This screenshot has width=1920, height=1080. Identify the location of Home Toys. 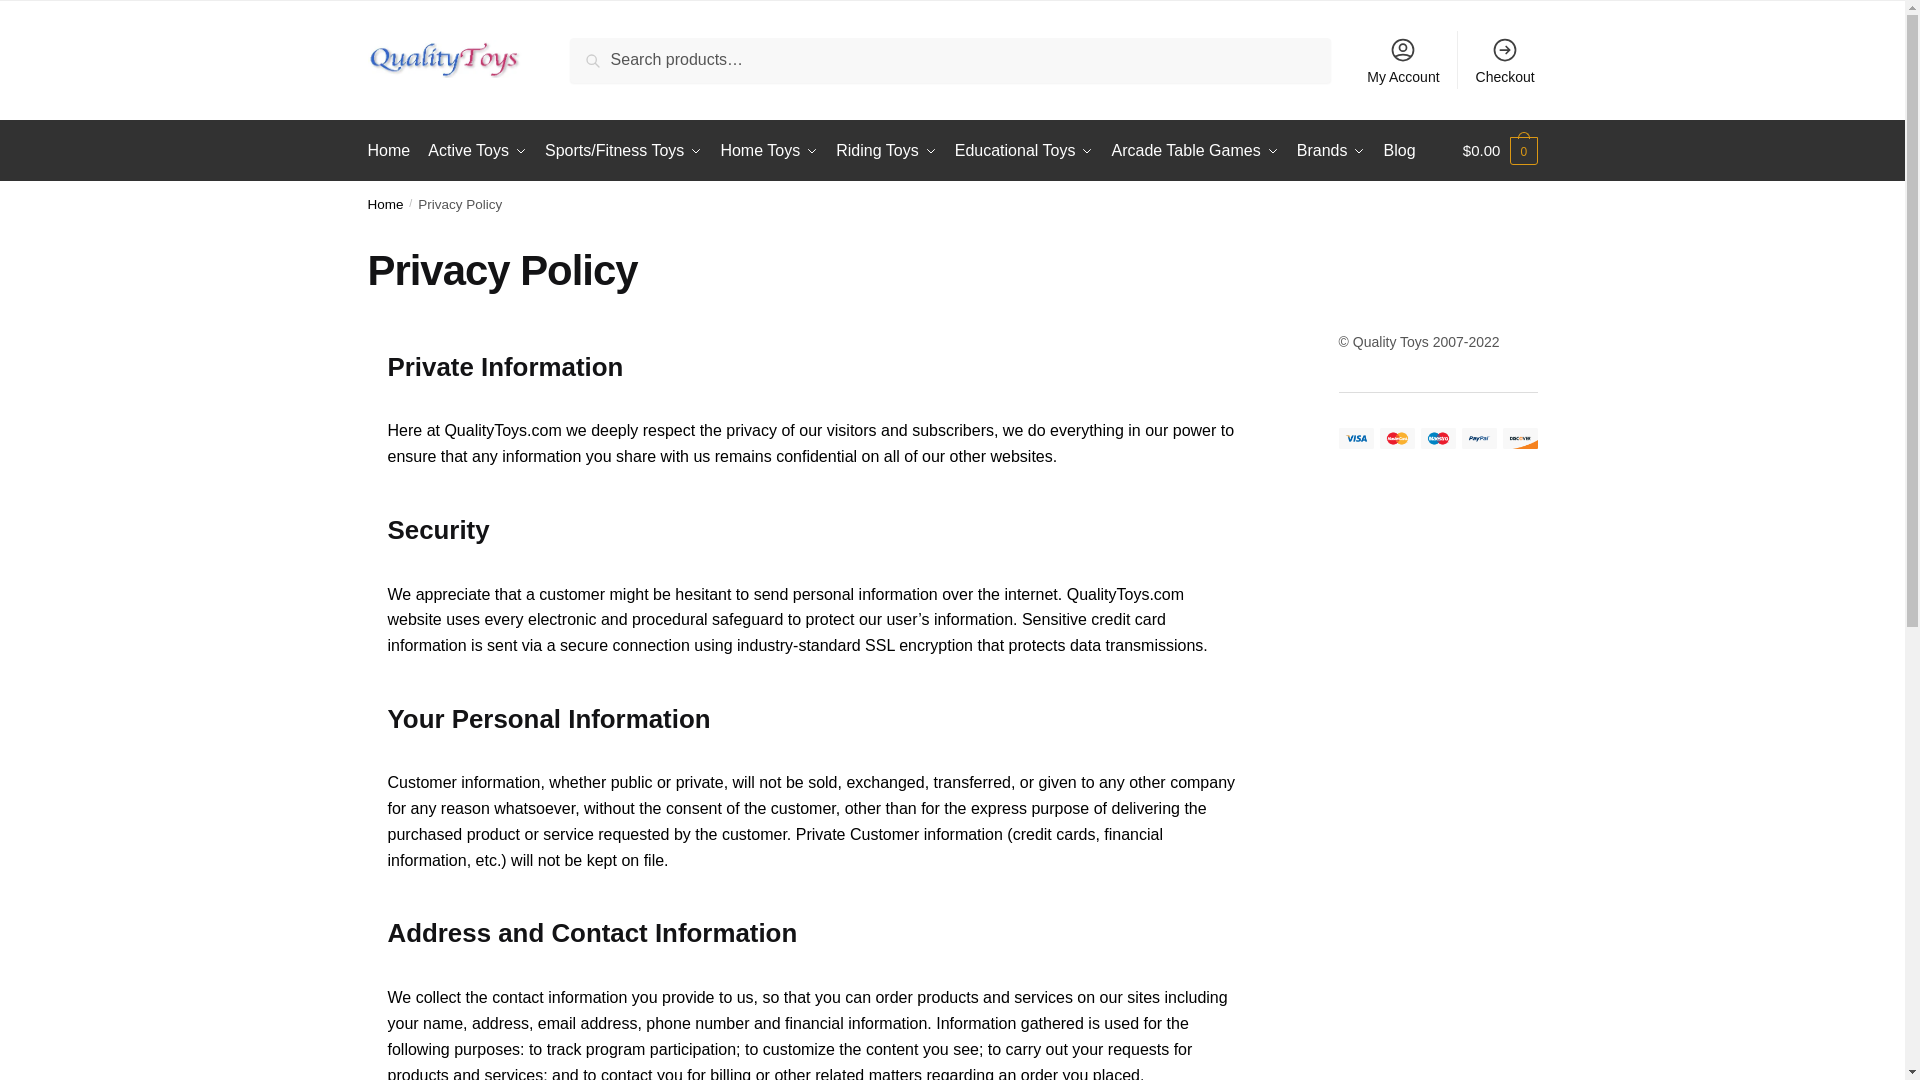
(770, 150).